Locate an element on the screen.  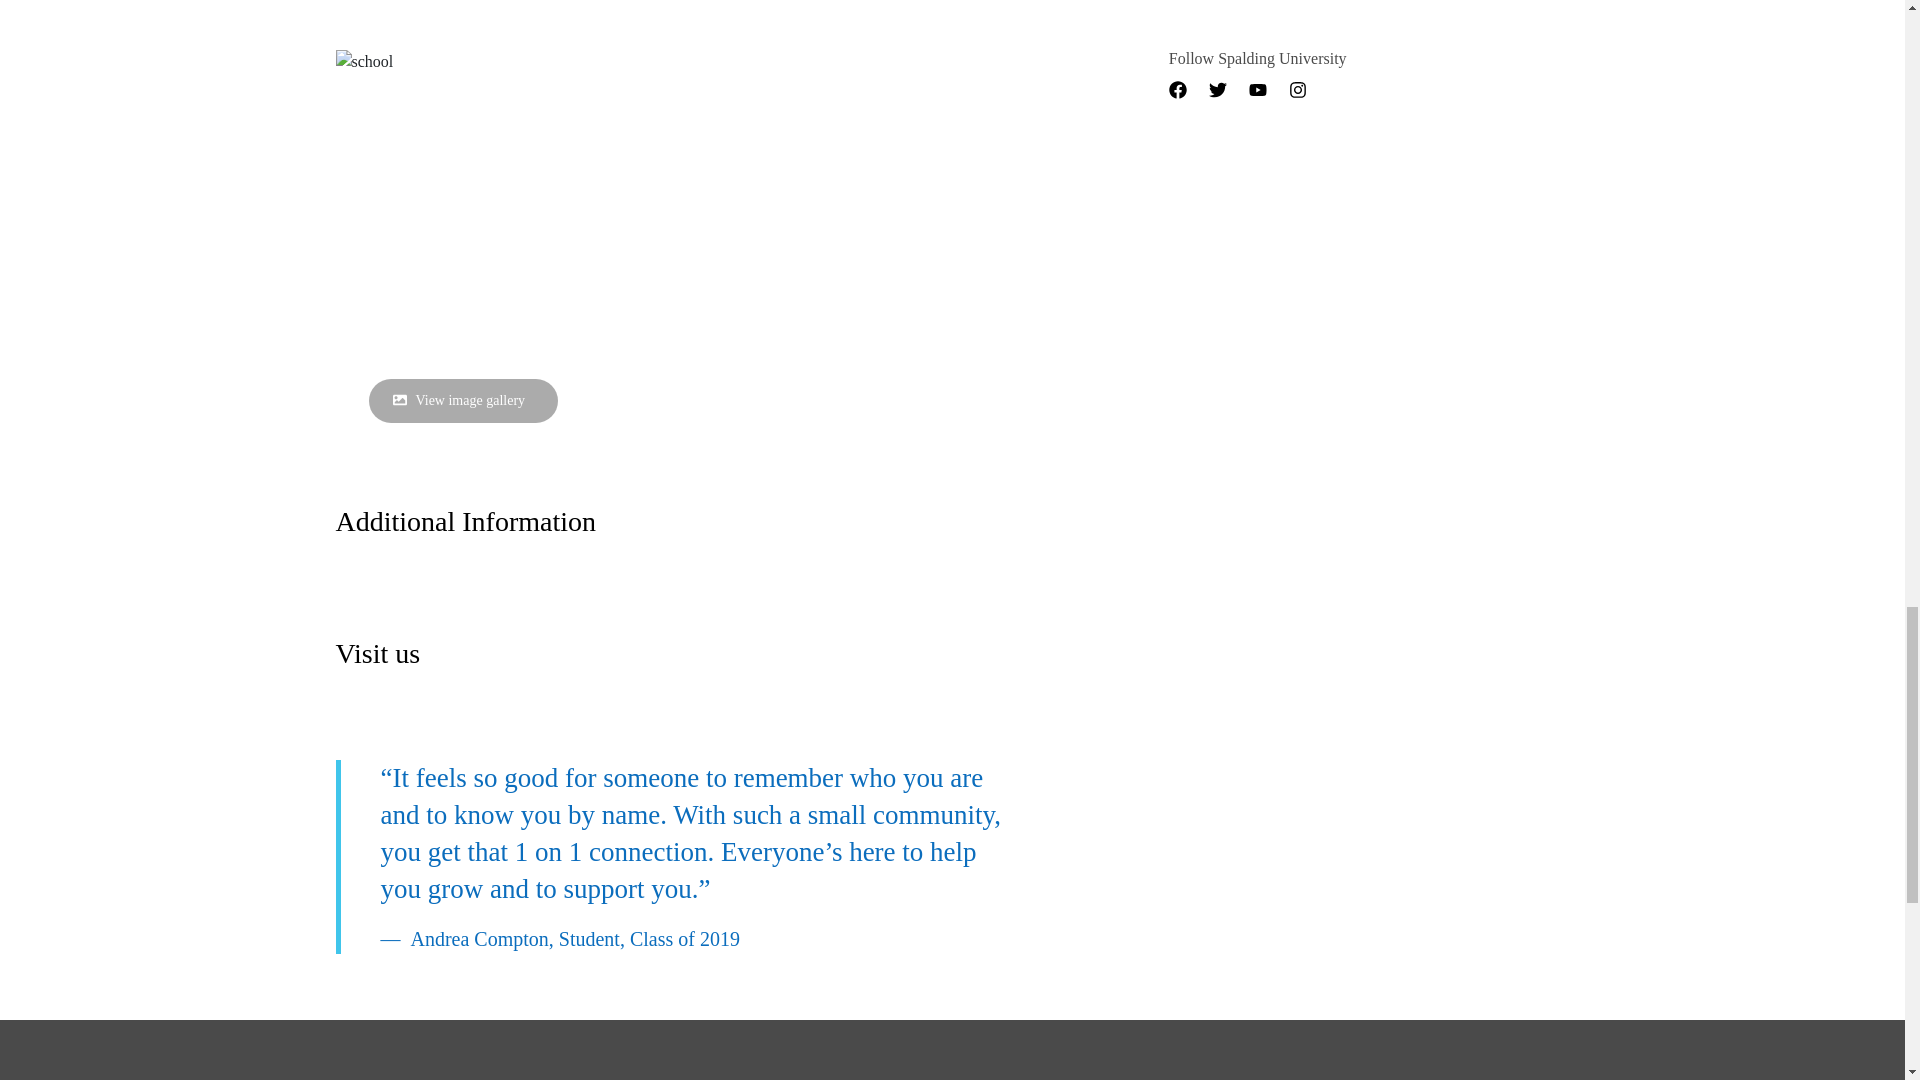
Facebook icon is located at coordinates (1178, 90).